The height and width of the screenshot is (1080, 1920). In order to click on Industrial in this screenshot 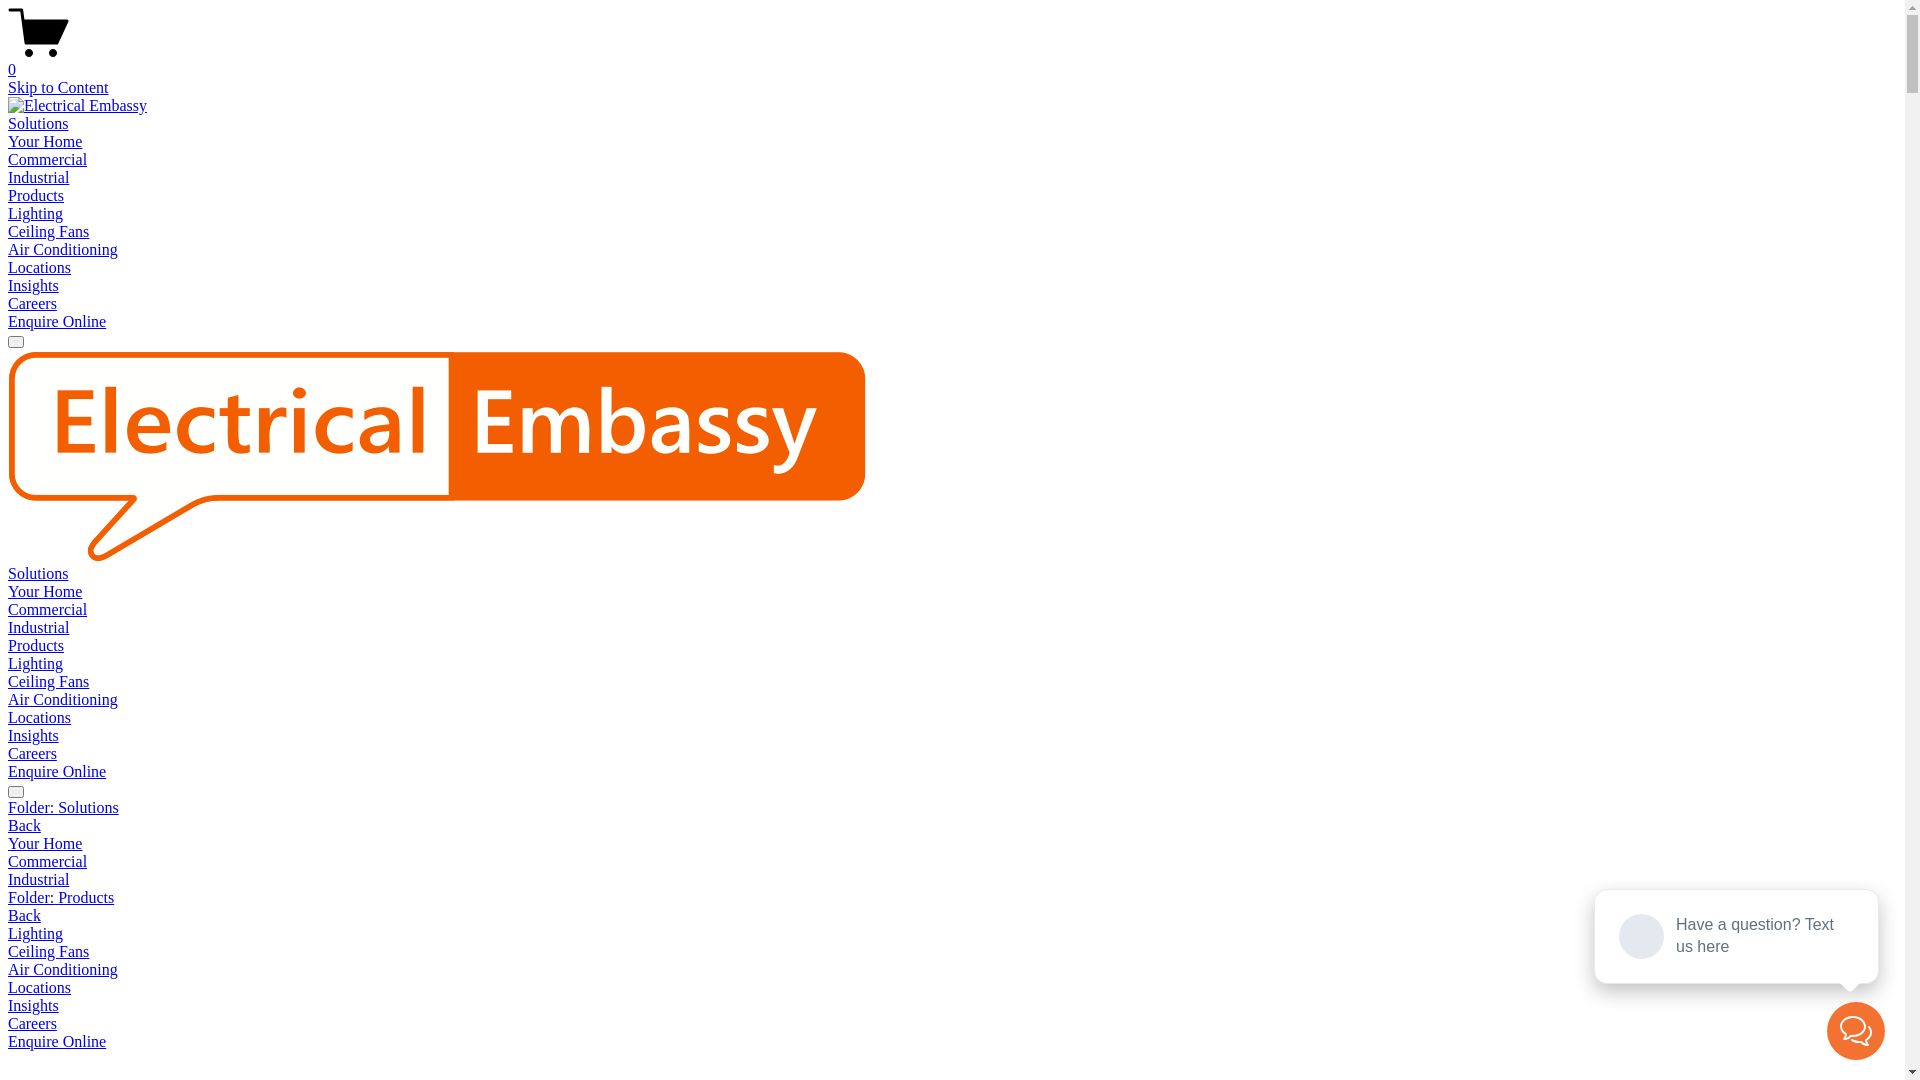, I will do `click(38, 178)`.